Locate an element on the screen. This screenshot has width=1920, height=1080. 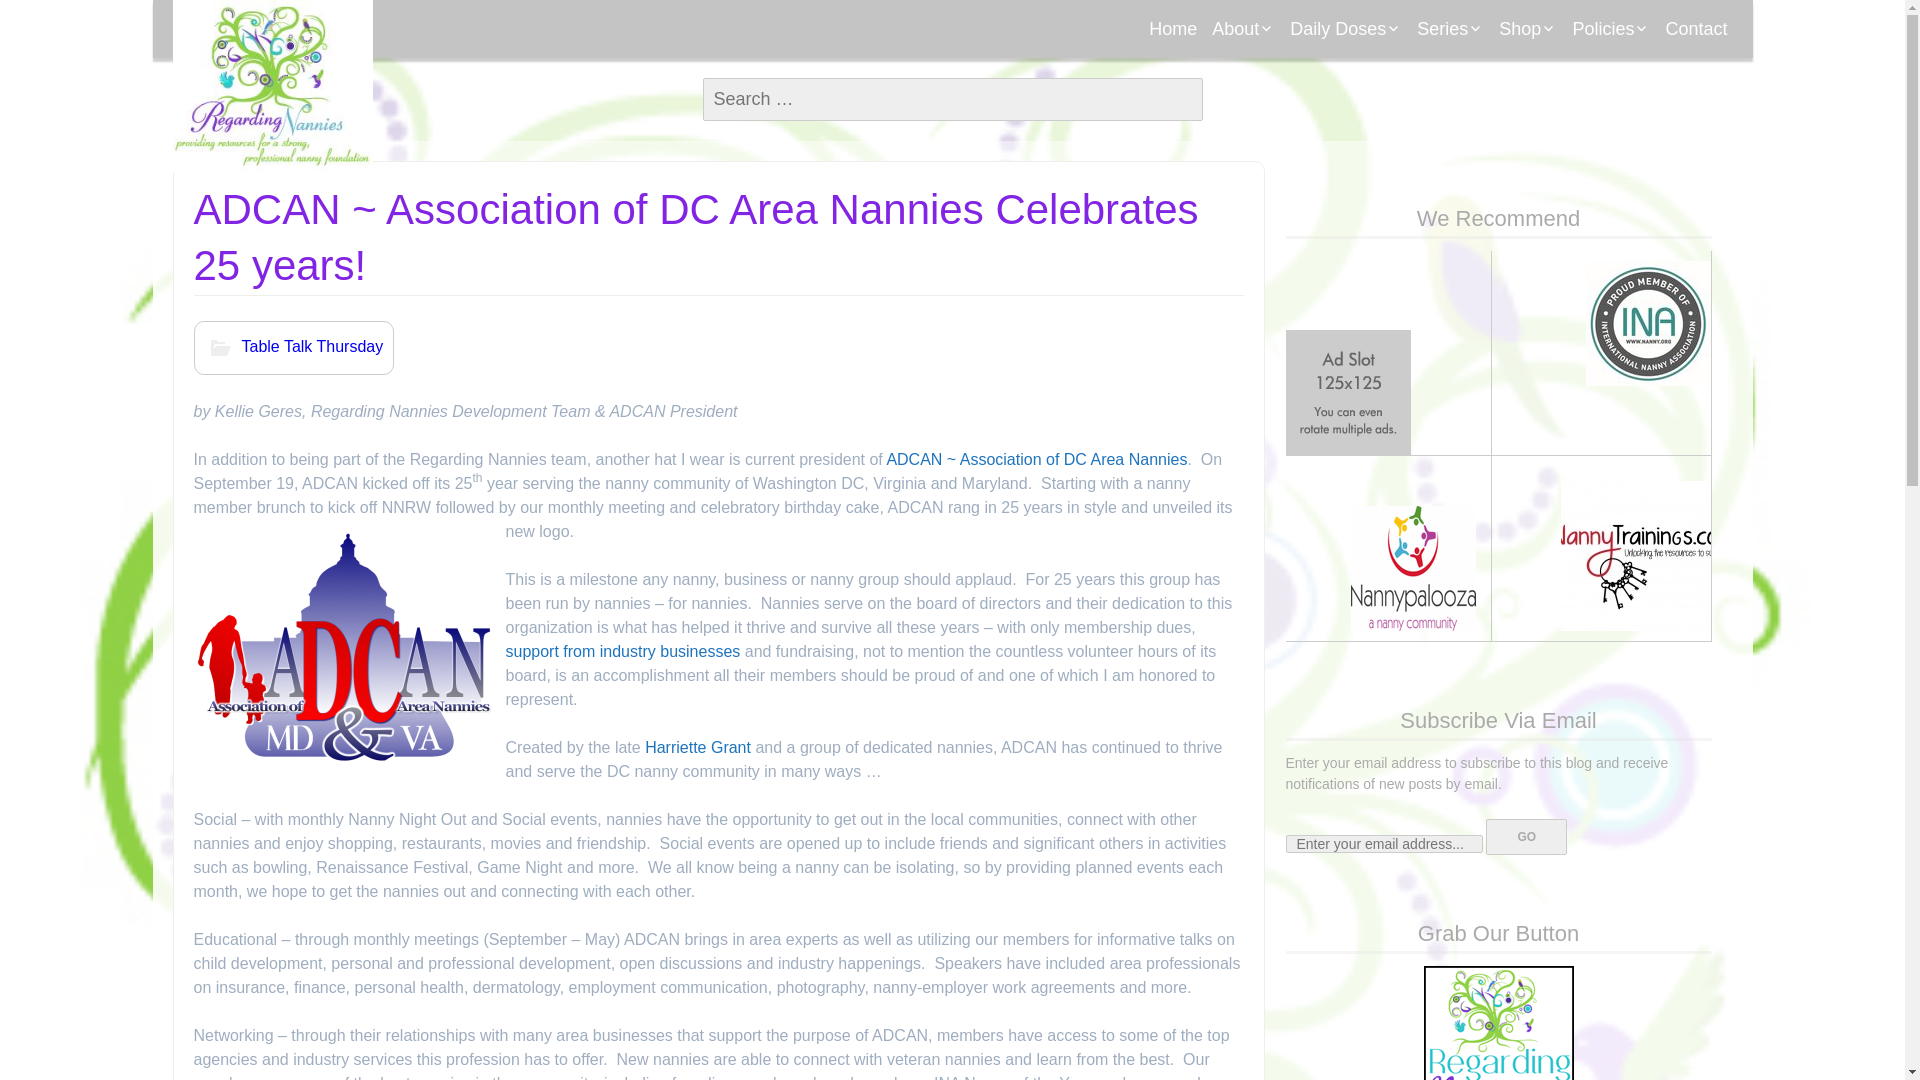
Shop is located at coordinates (1528, 29).